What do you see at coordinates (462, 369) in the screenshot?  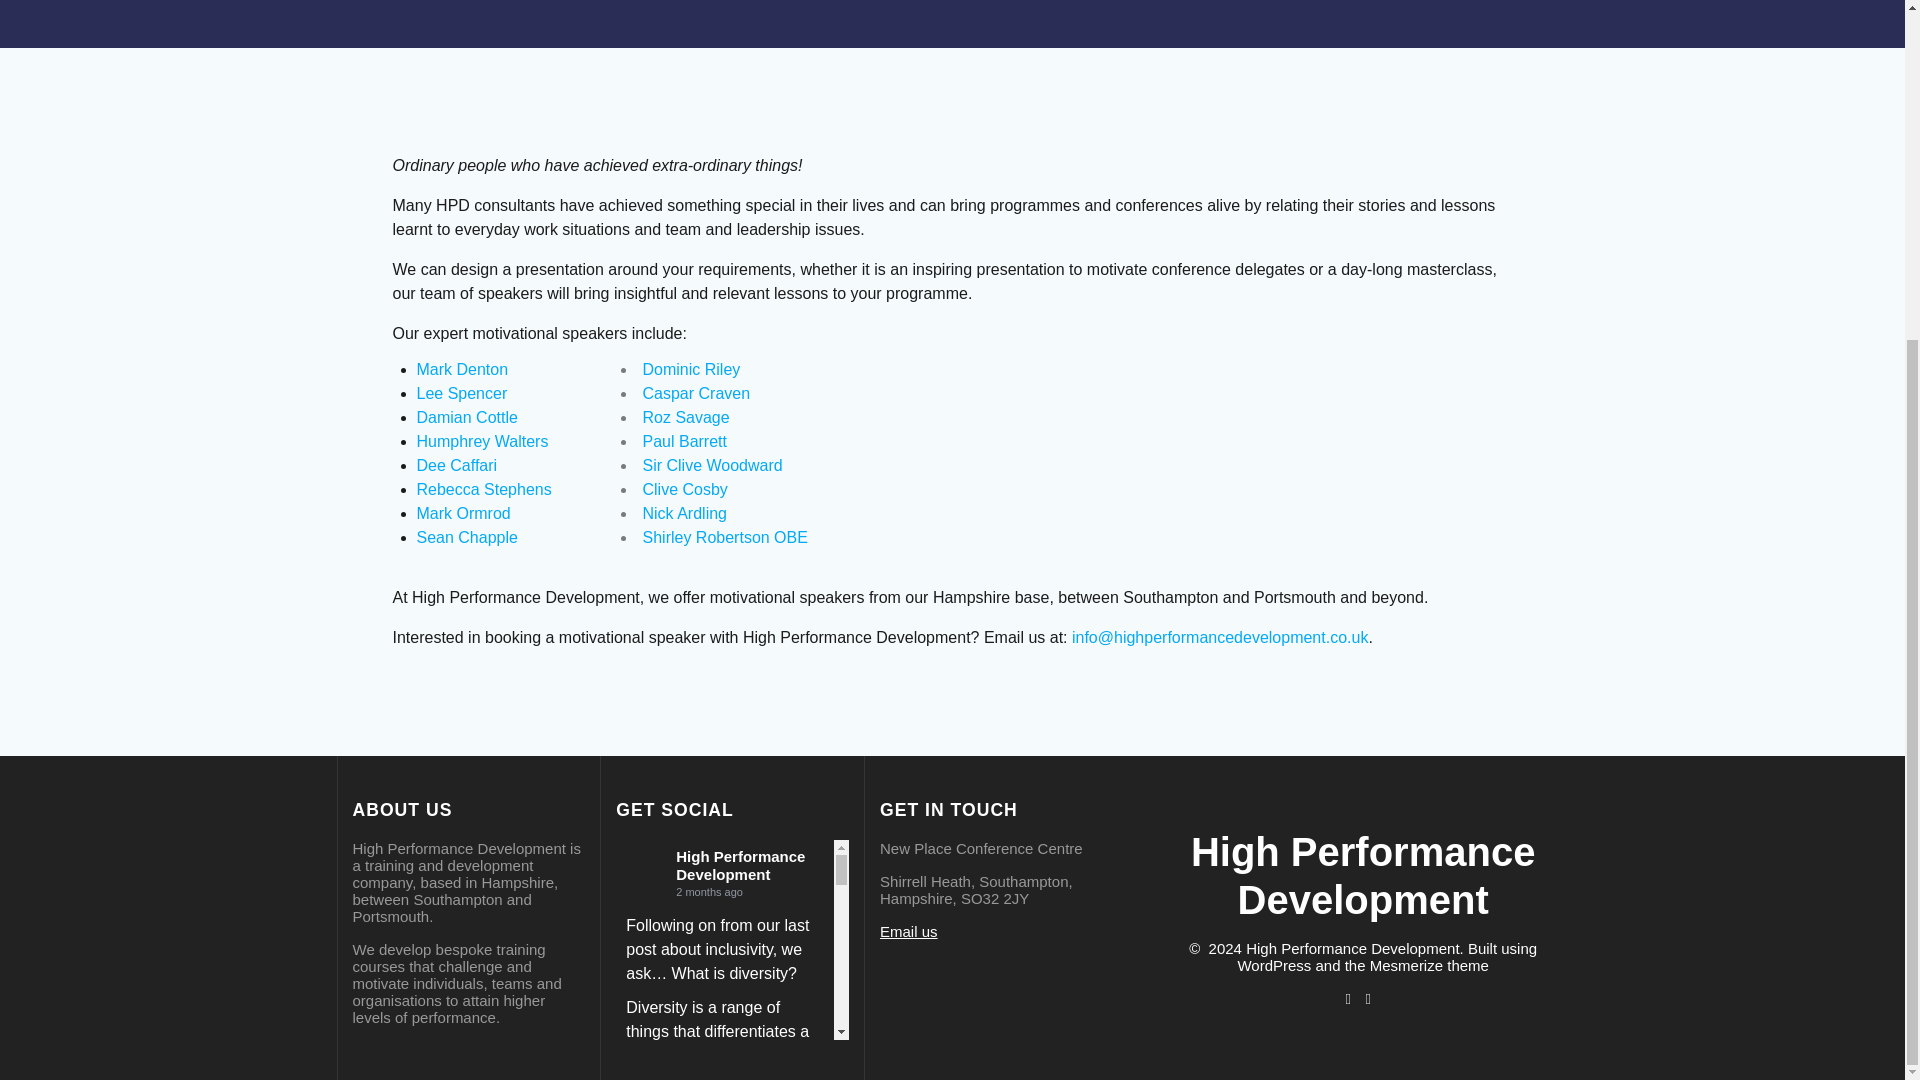 I see `Mark Denton` at bounding box center [462, 369].